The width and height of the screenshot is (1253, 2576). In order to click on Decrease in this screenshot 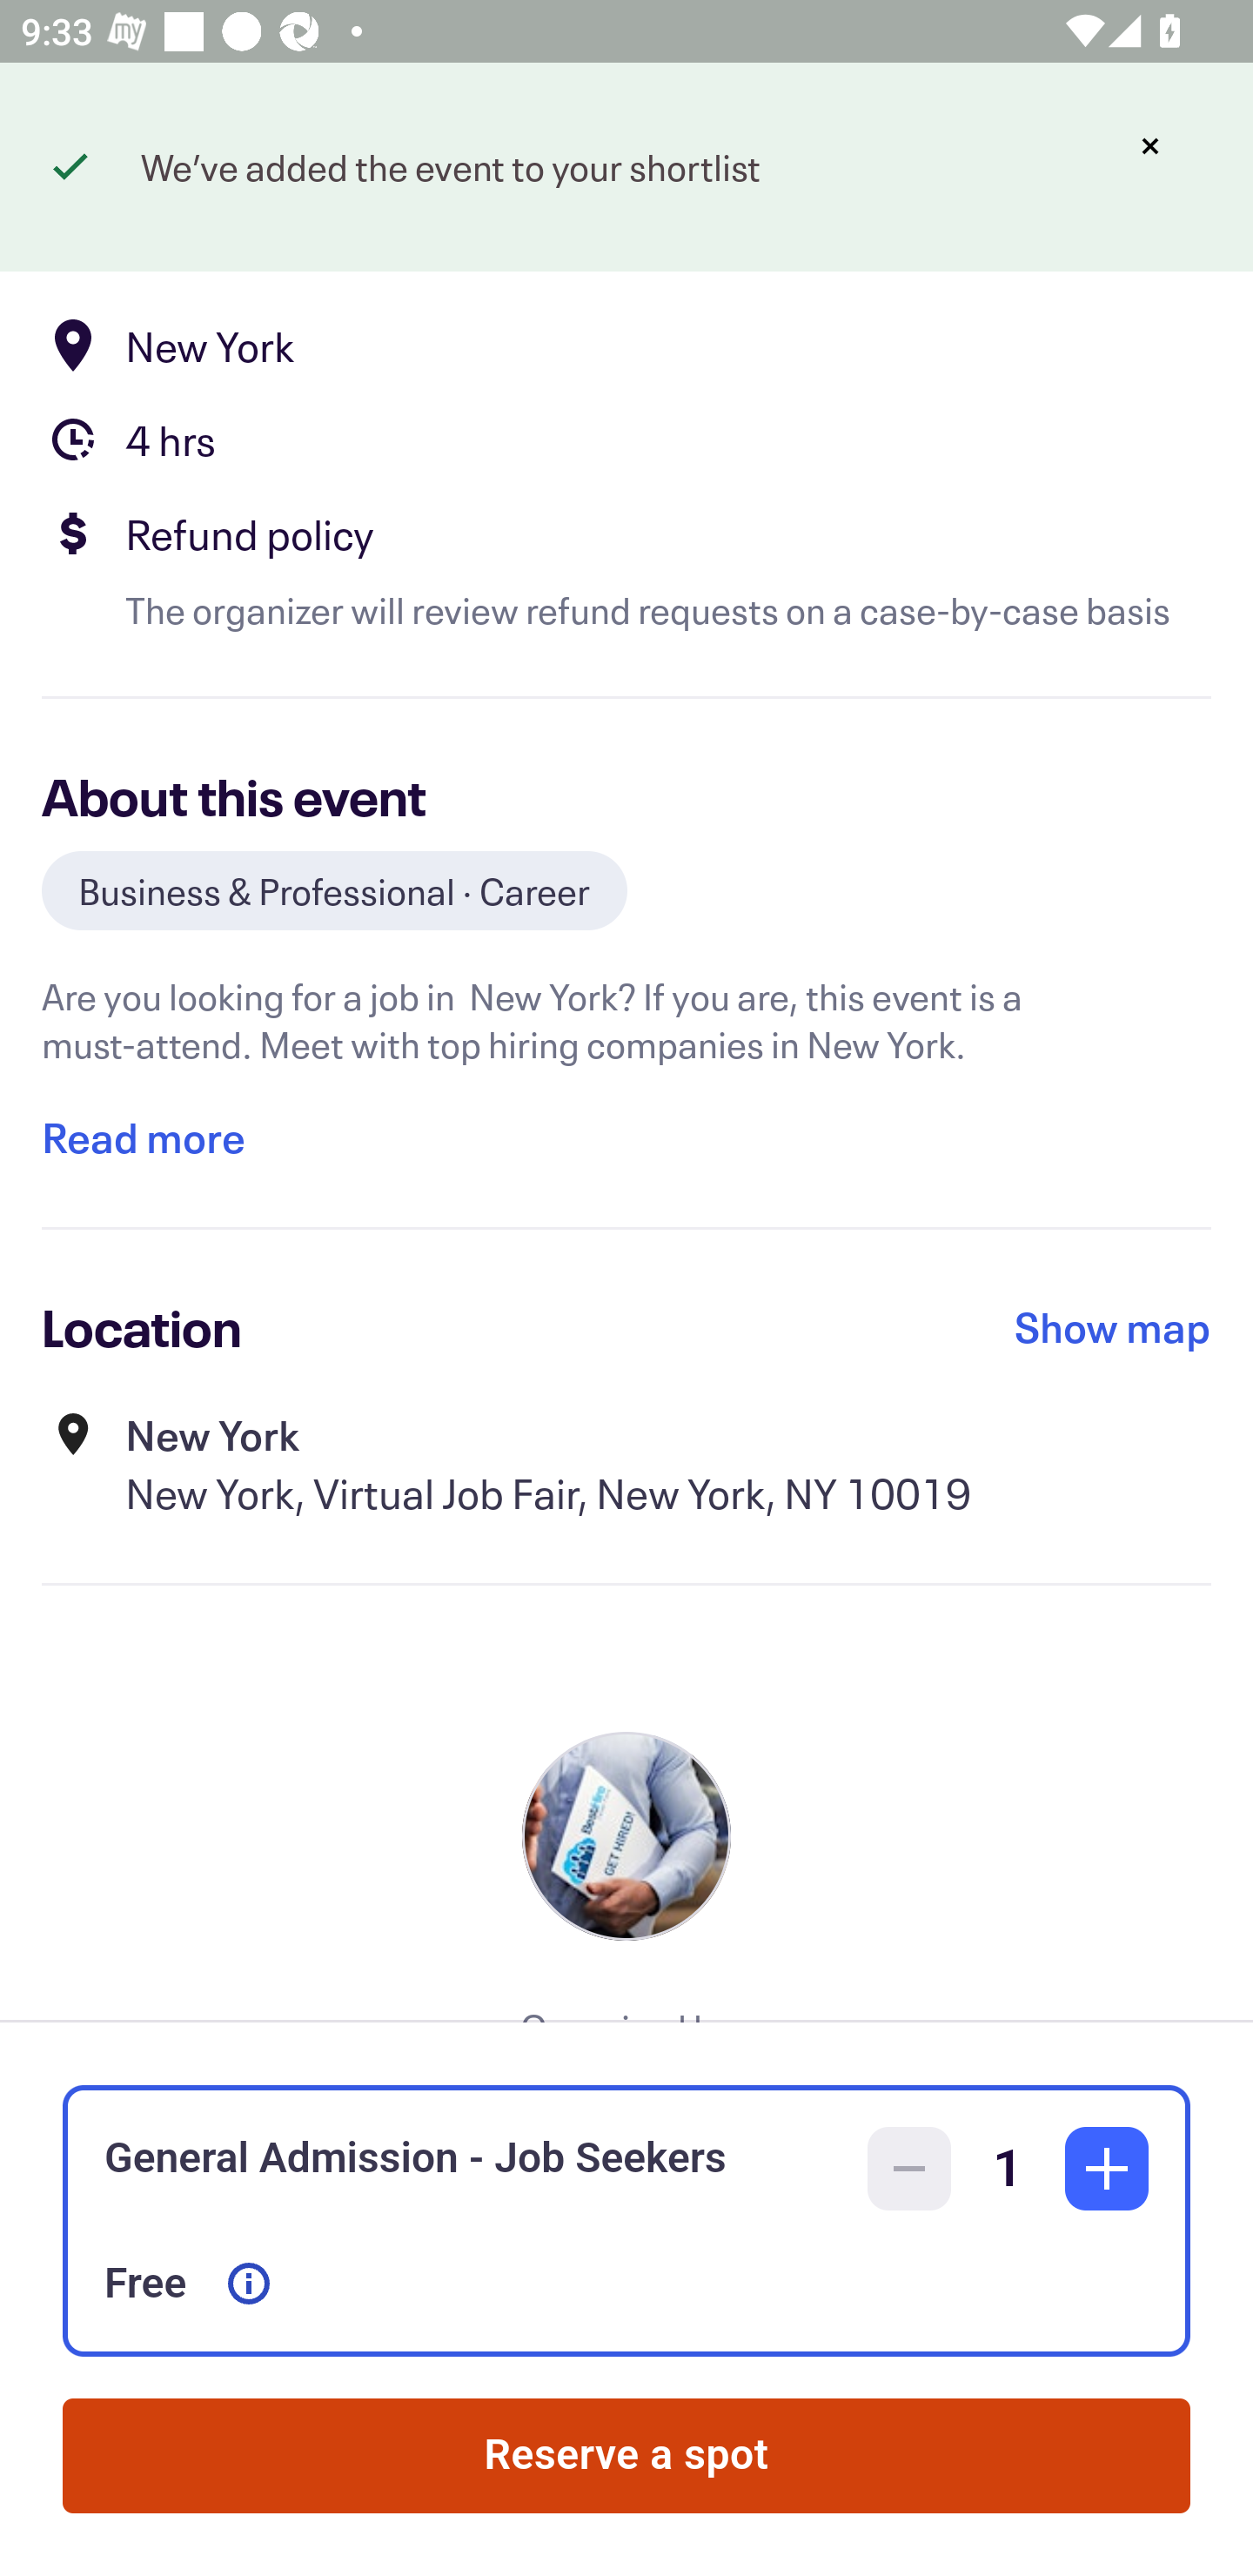, I will do `click(909, 2169)`.